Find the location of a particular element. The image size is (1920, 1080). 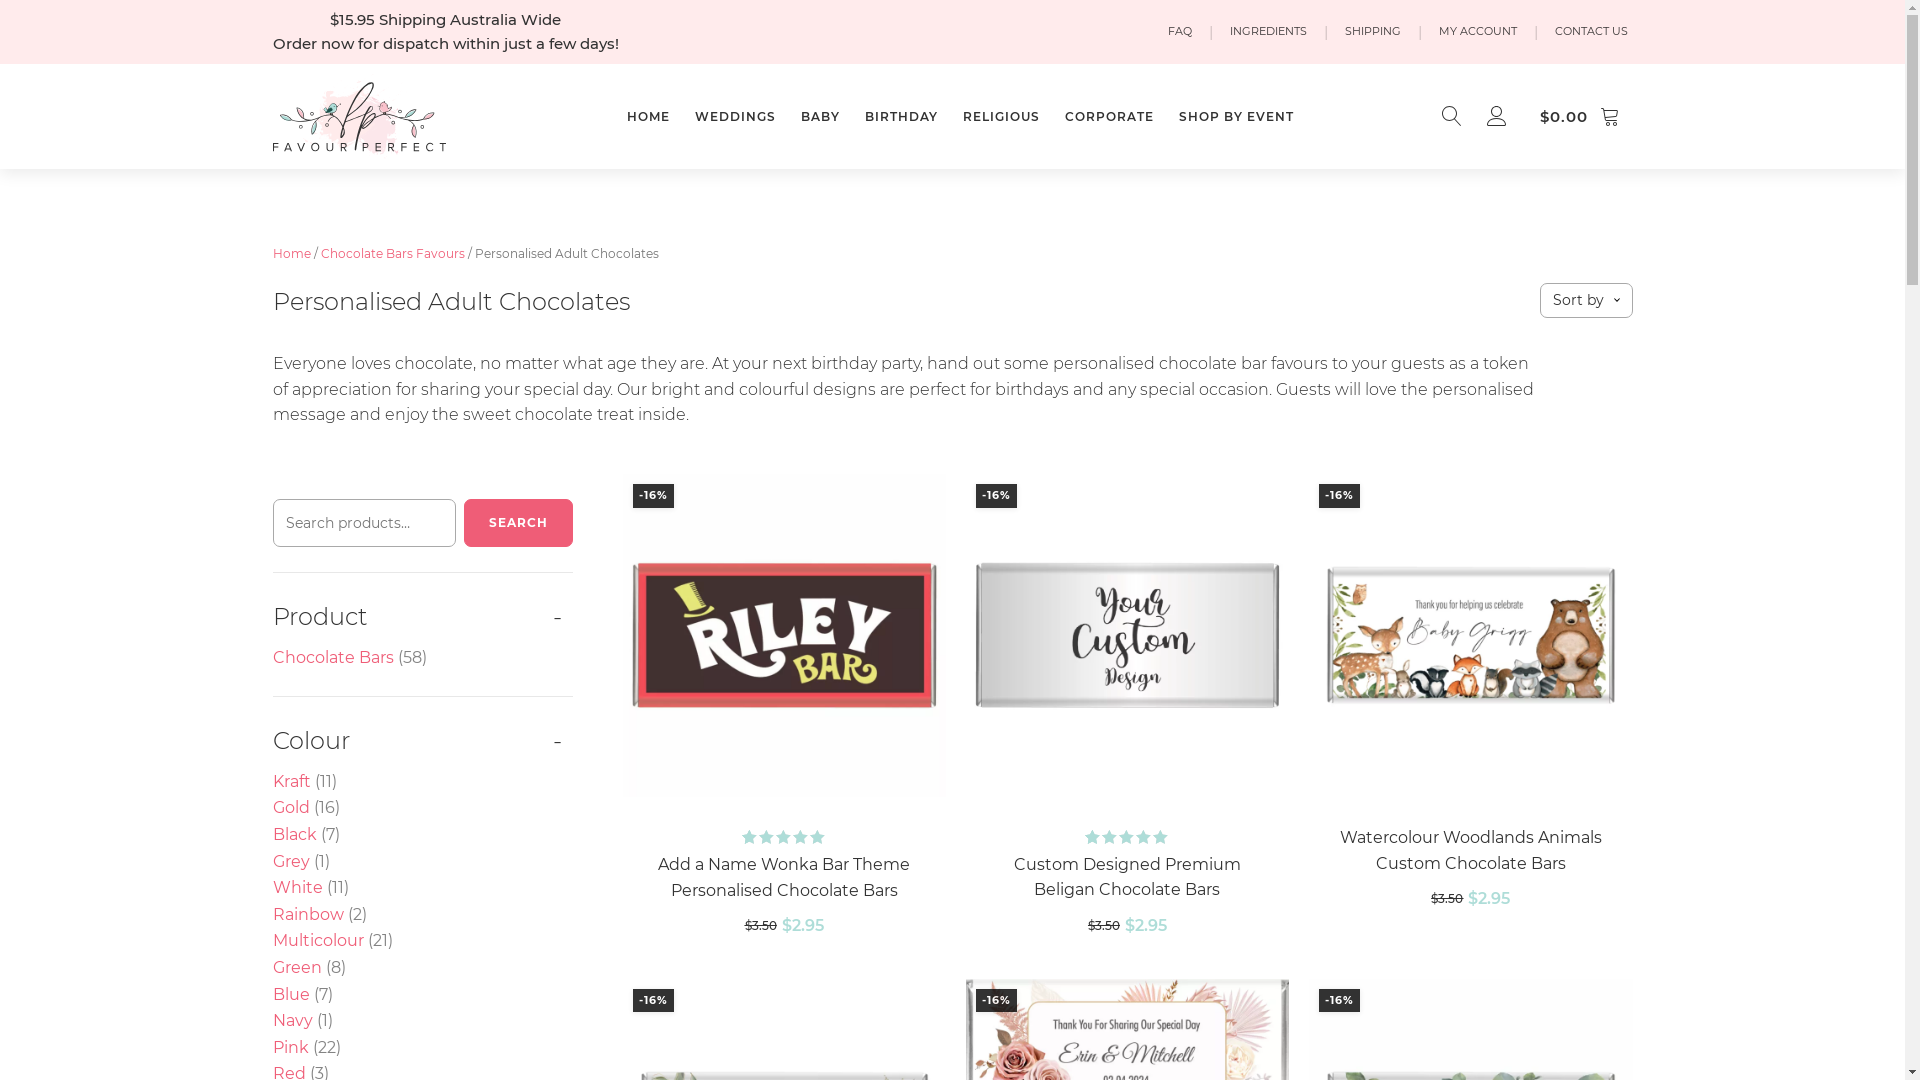

Kraft is located at coordinates (291, 782).